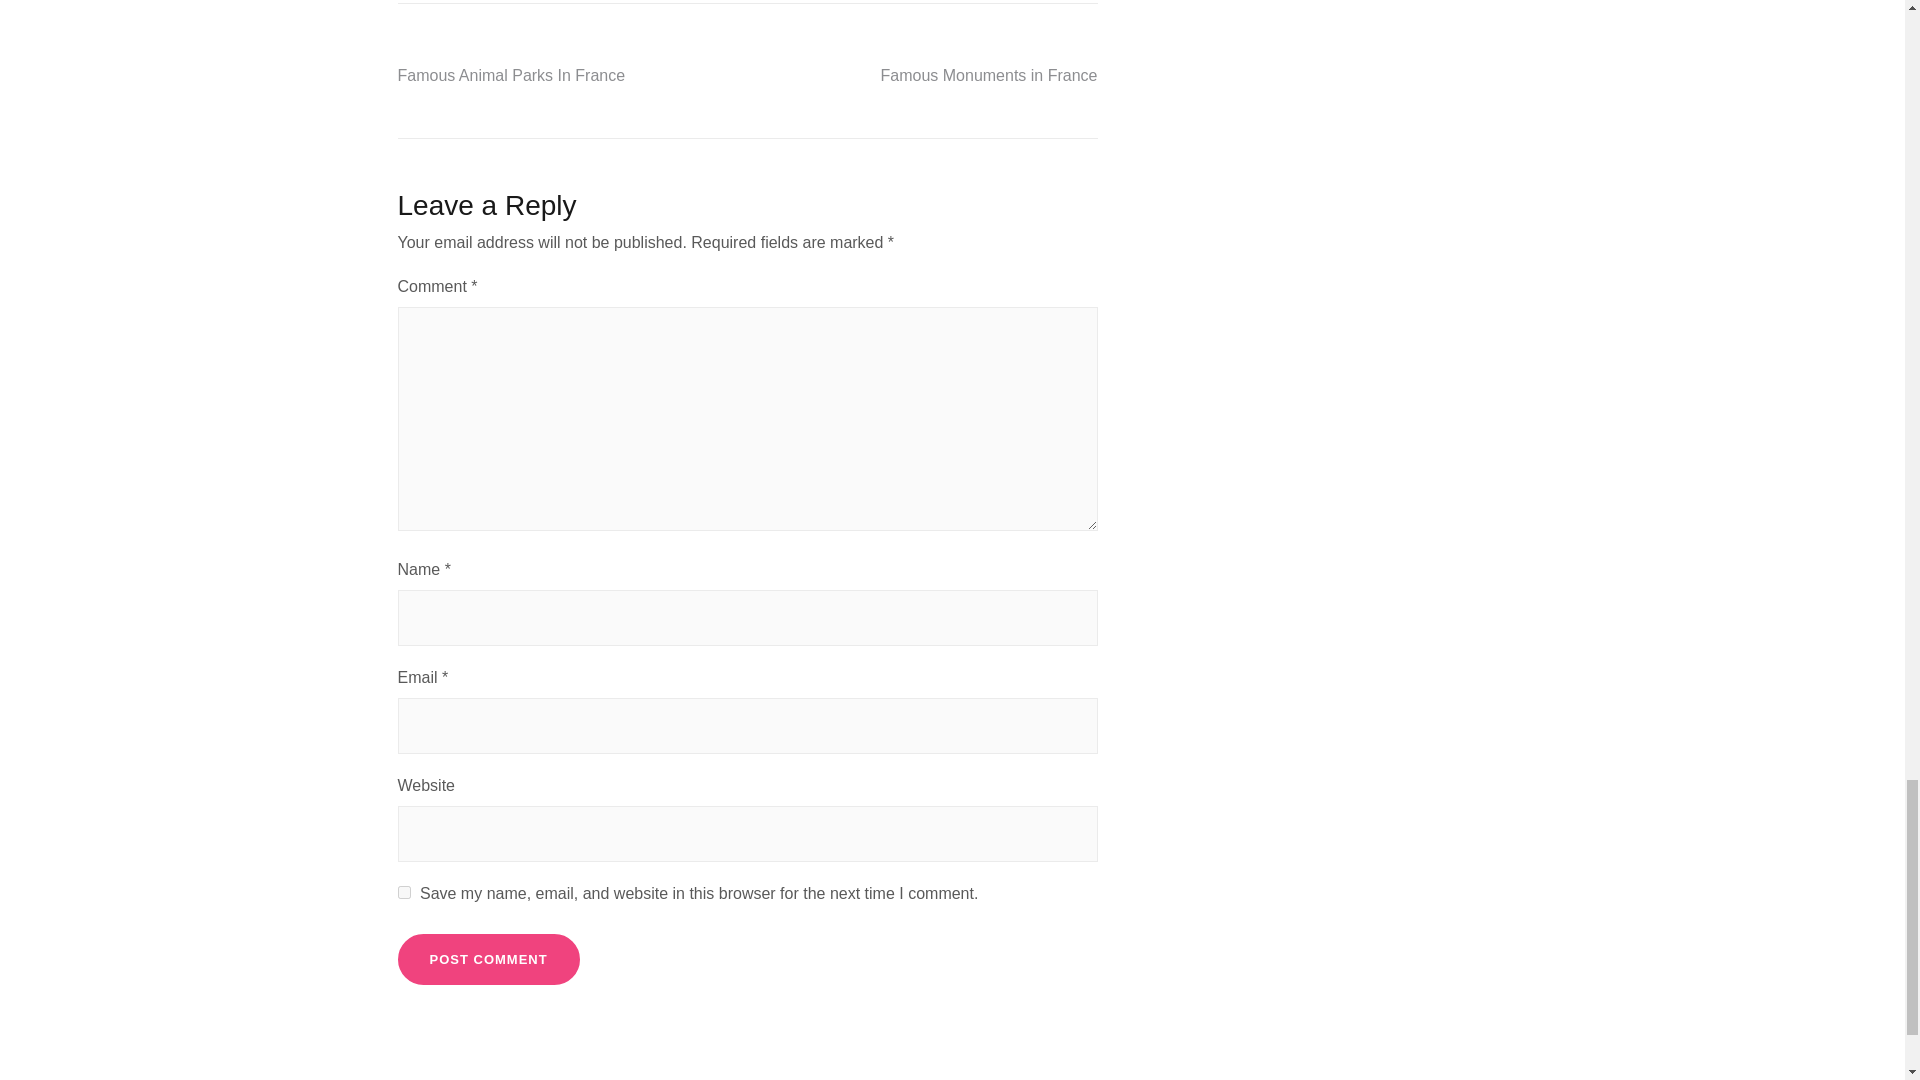 The height and width of the screenshot is (1080, 1920). What do you see at coordinates (511, 75) in the screenshot?
I see `Famous Animal Parks In France` at bounding box center [511, 75].